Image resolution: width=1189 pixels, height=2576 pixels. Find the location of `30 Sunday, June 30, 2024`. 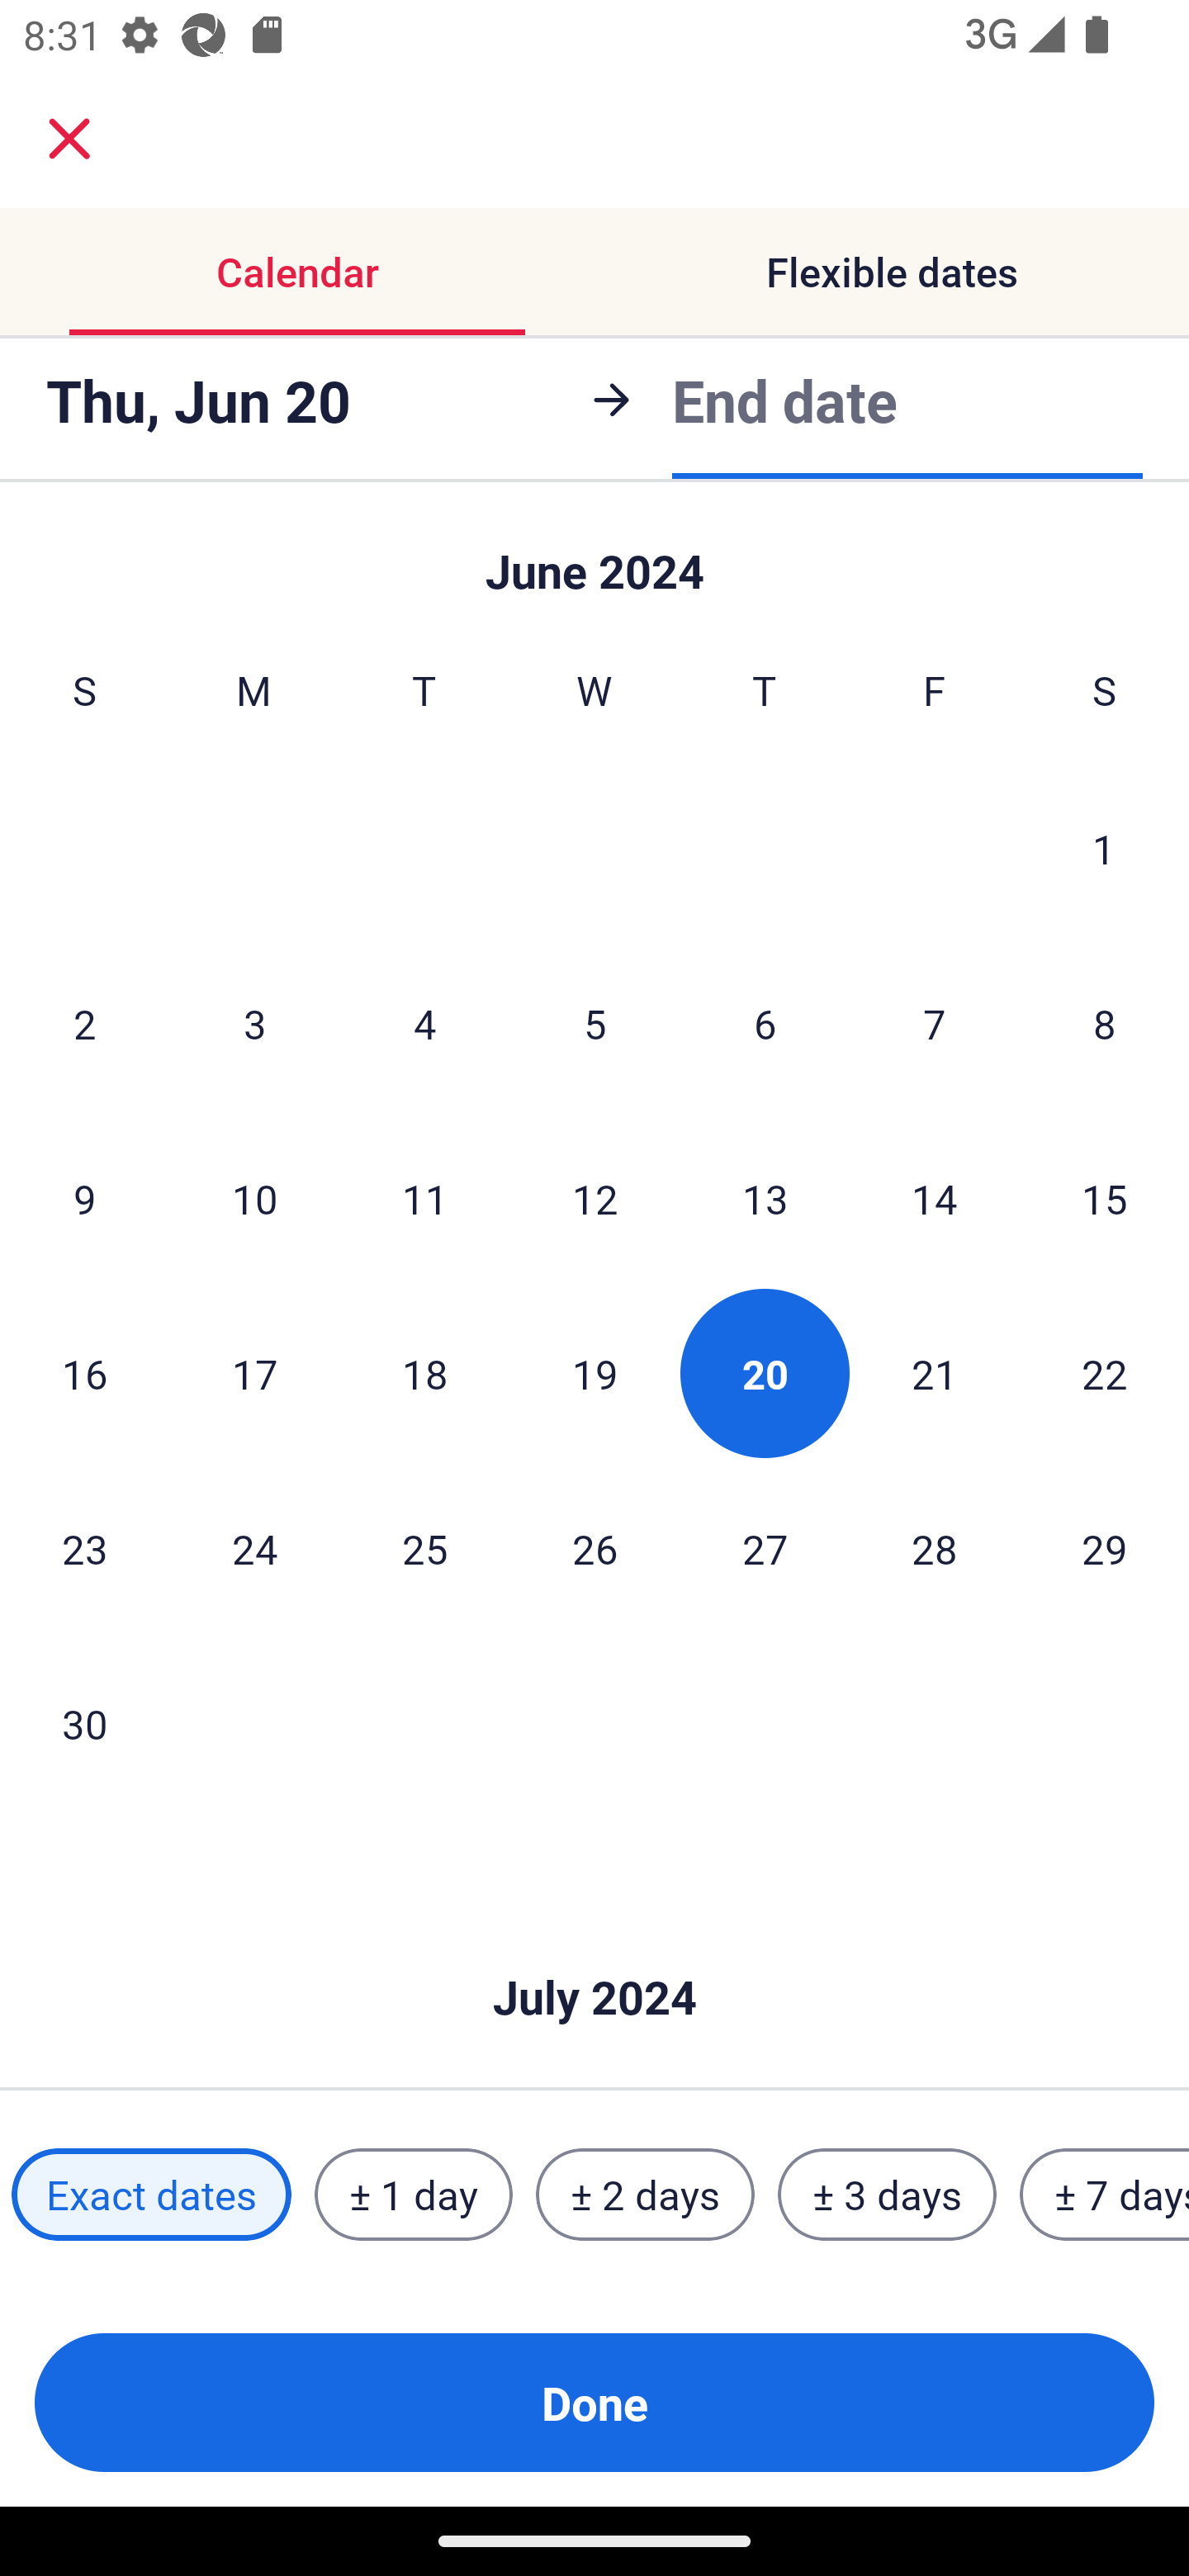

30 Sunday, June 30, 2024 is located at coordinates (84, 1723).